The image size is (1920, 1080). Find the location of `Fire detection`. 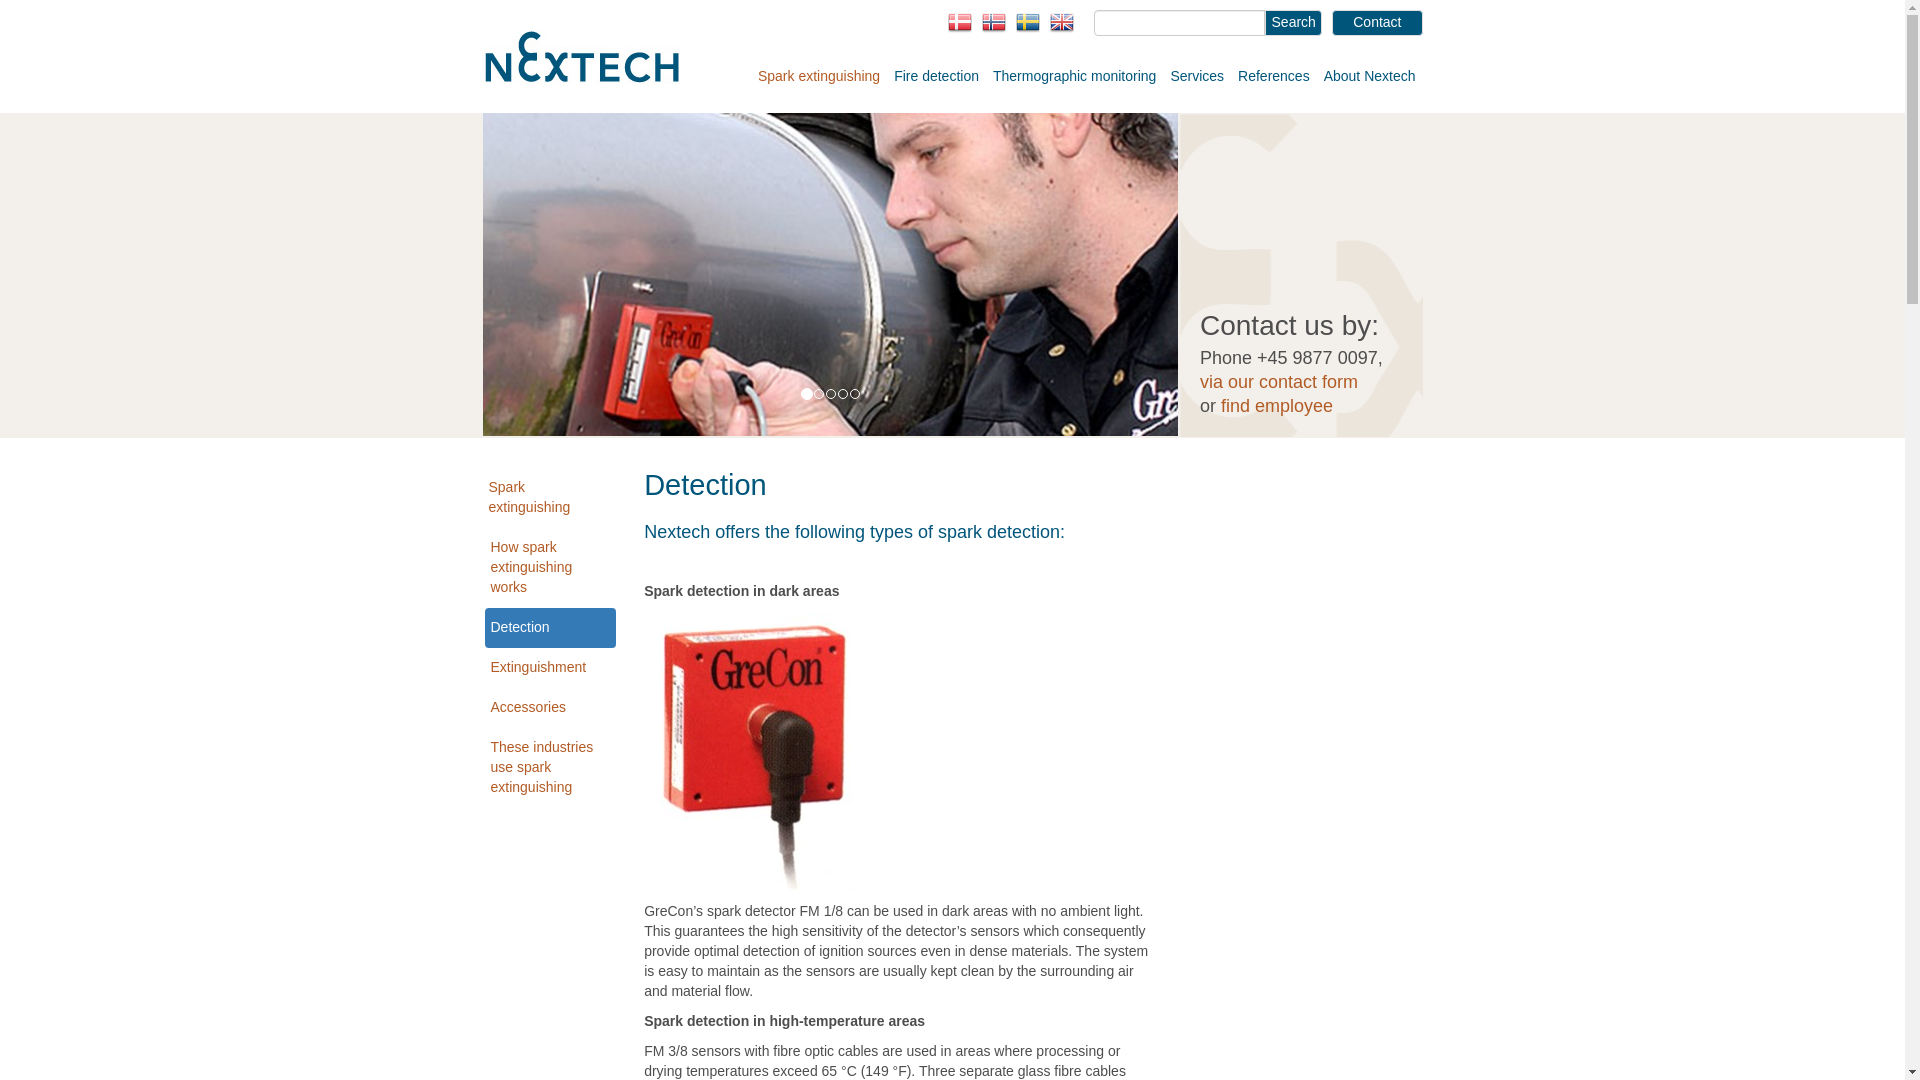

Fire detection is located at coordinates (936, 74).